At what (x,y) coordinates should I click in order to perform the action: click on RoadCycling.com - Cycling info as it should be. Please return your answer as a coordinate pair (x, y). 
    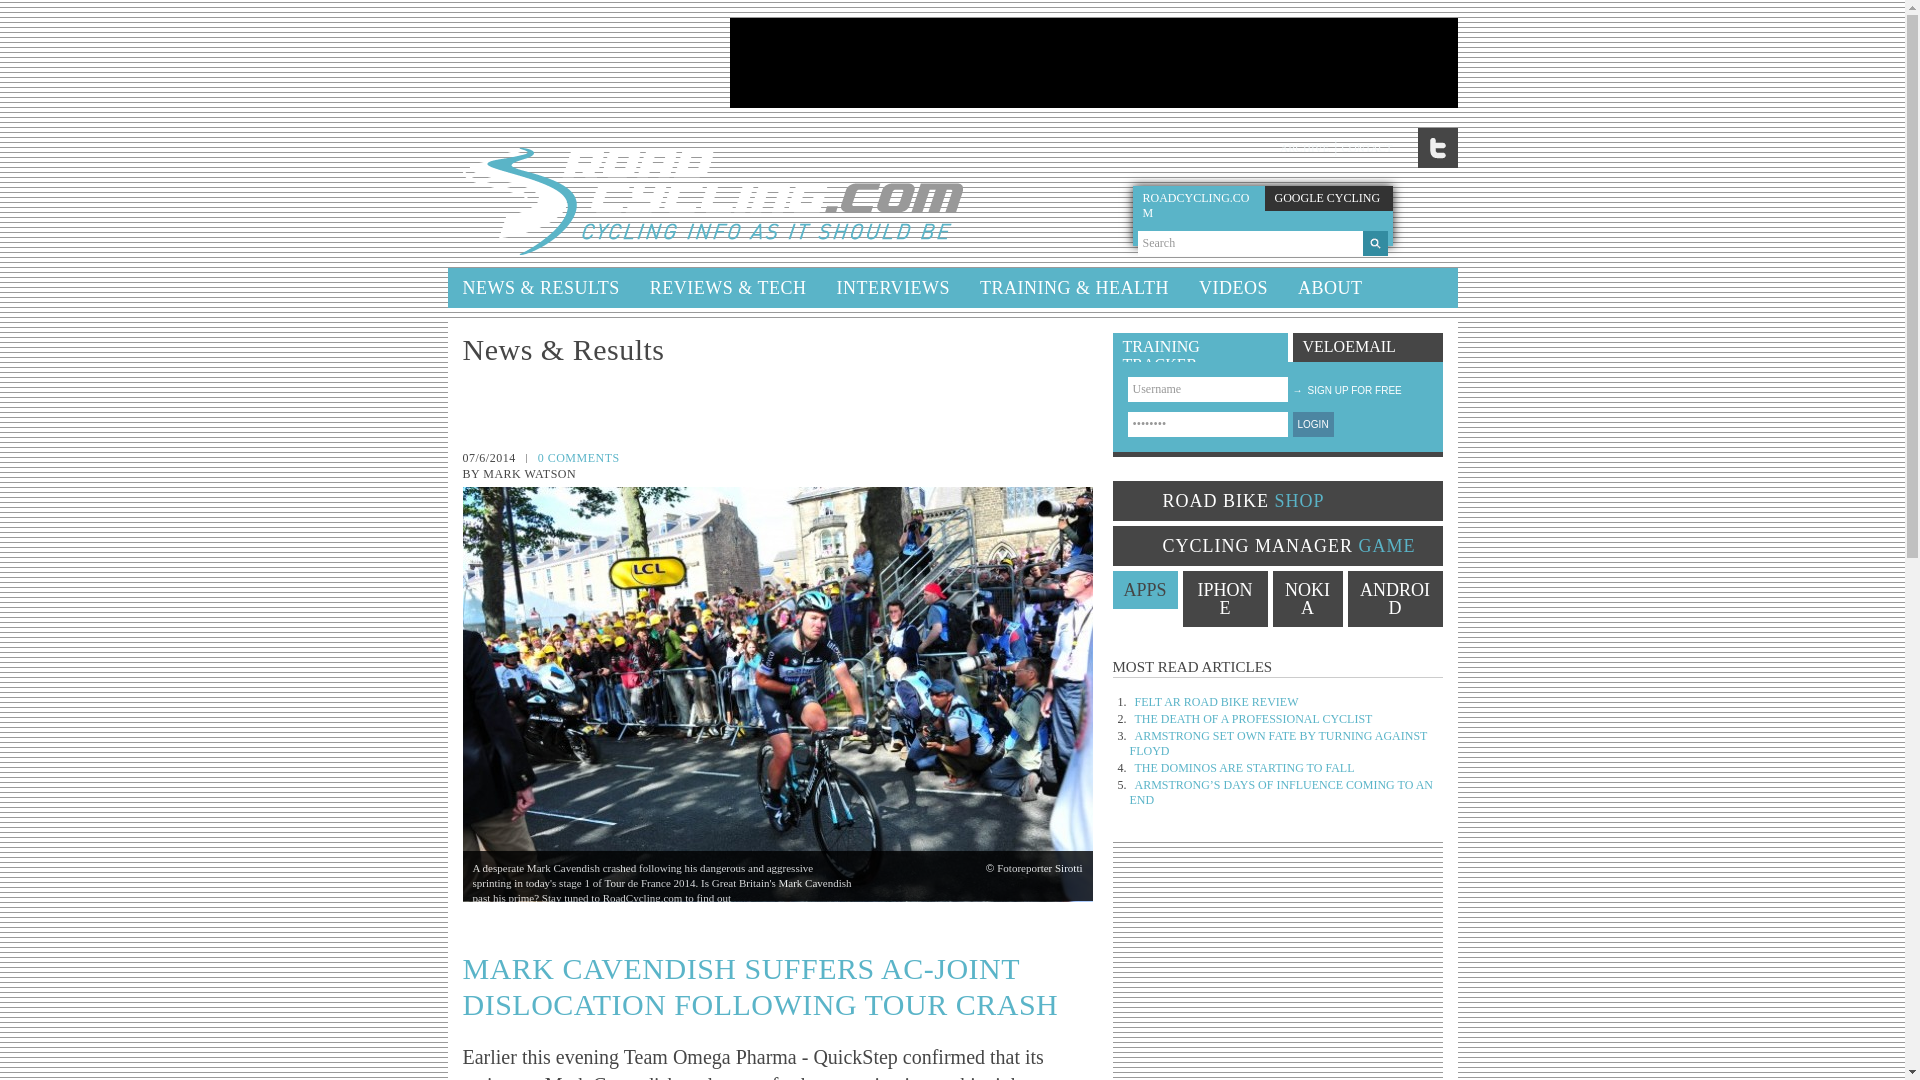
    Looking at the image, I should click on (712, 198).